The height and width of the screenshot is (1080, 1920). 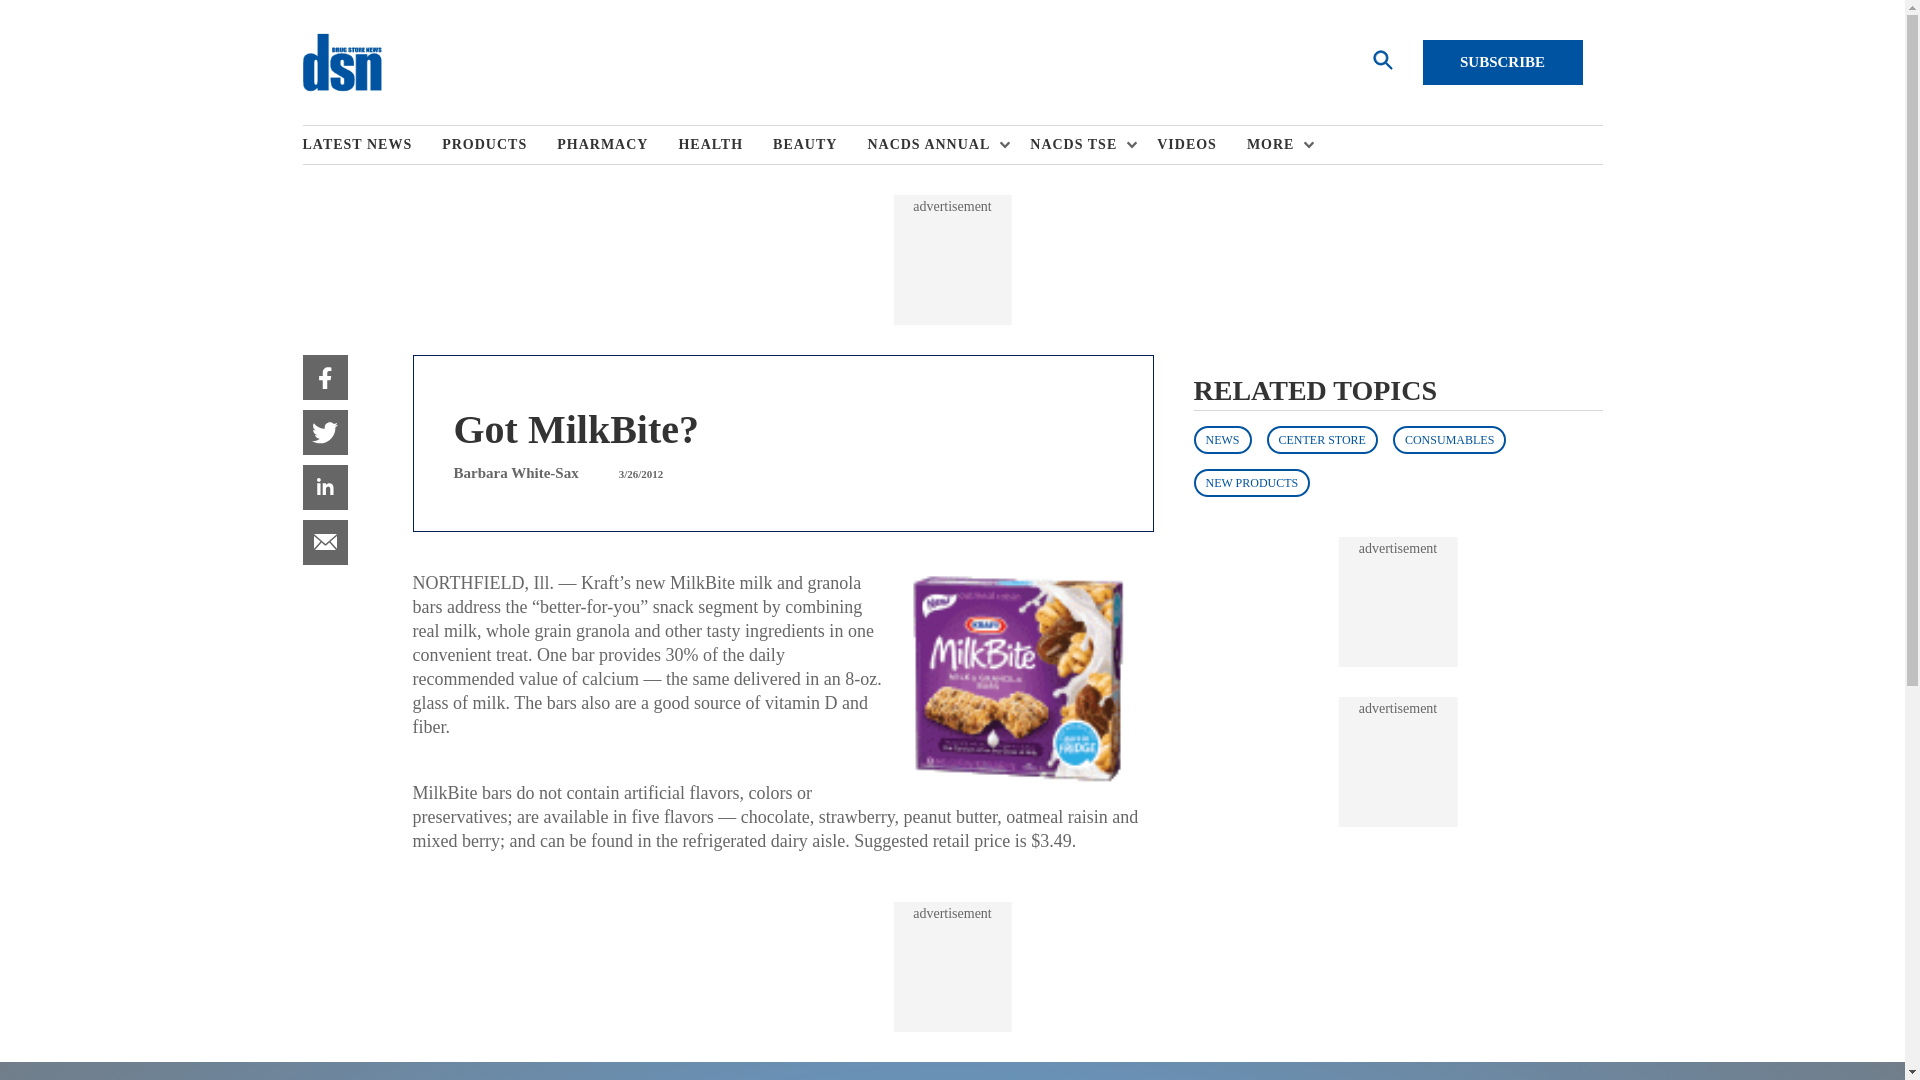 I want to click on twitter, so click(x=324, y=432).